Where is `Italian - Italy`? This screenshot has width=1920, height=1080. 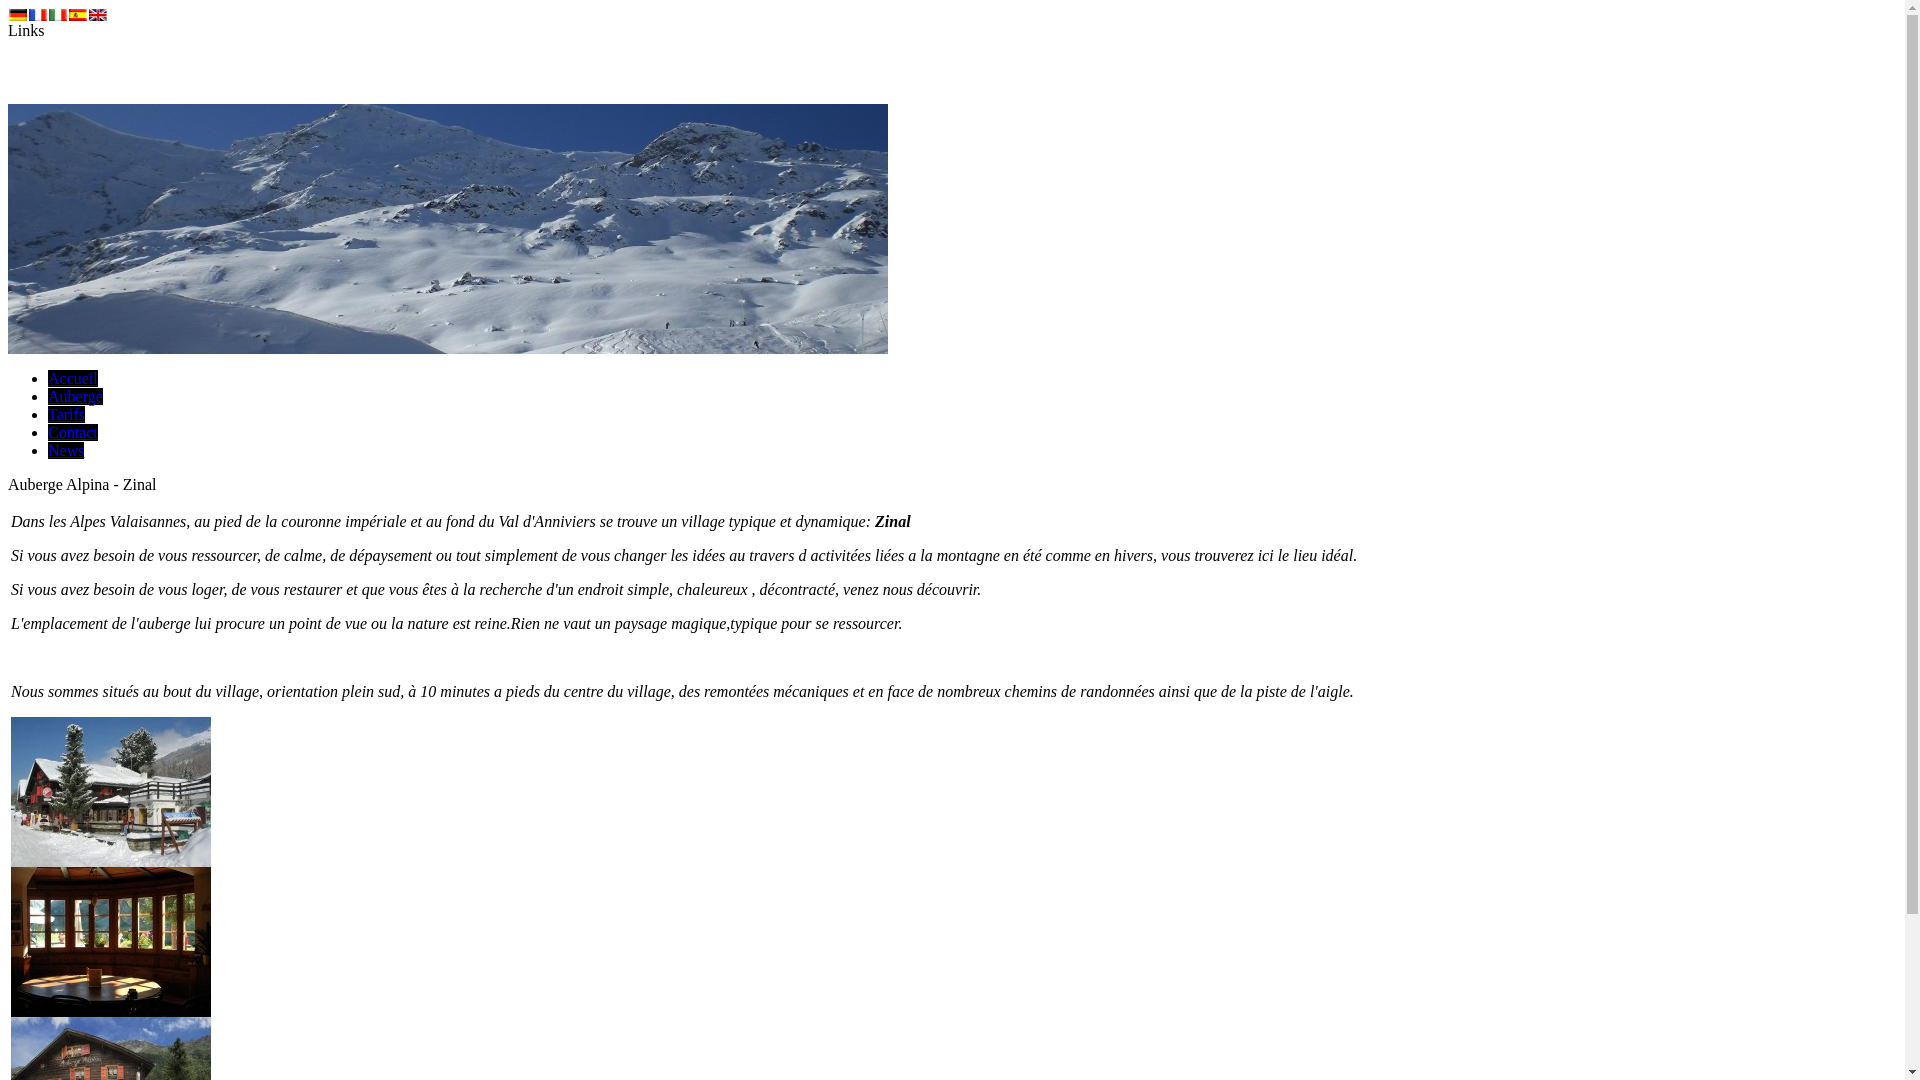 Italian - Italy is located at coordinates (58, 15).